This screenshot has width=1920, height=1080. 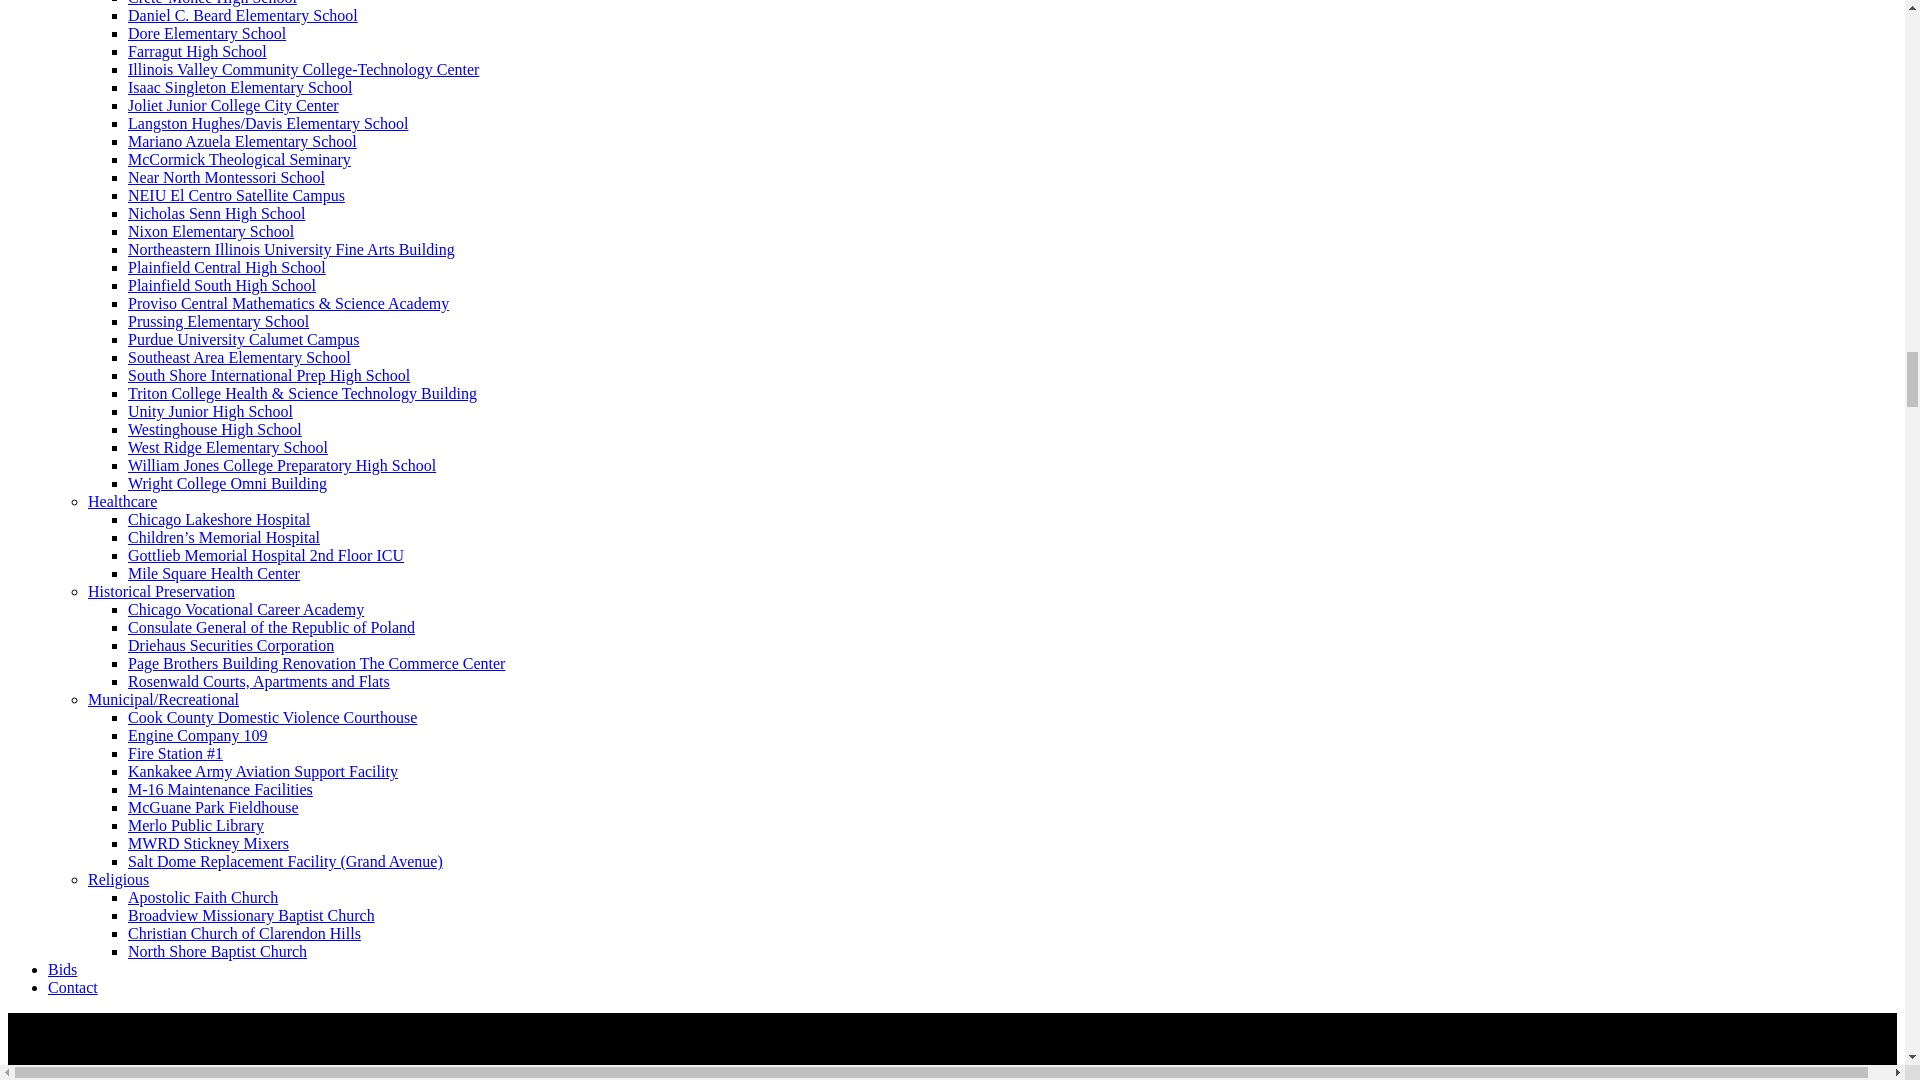 What do you see at coordinates (242, 14) in the screenshot?
I see `Daniel C. Beard Elementary School` at bounding box center [242, 14].